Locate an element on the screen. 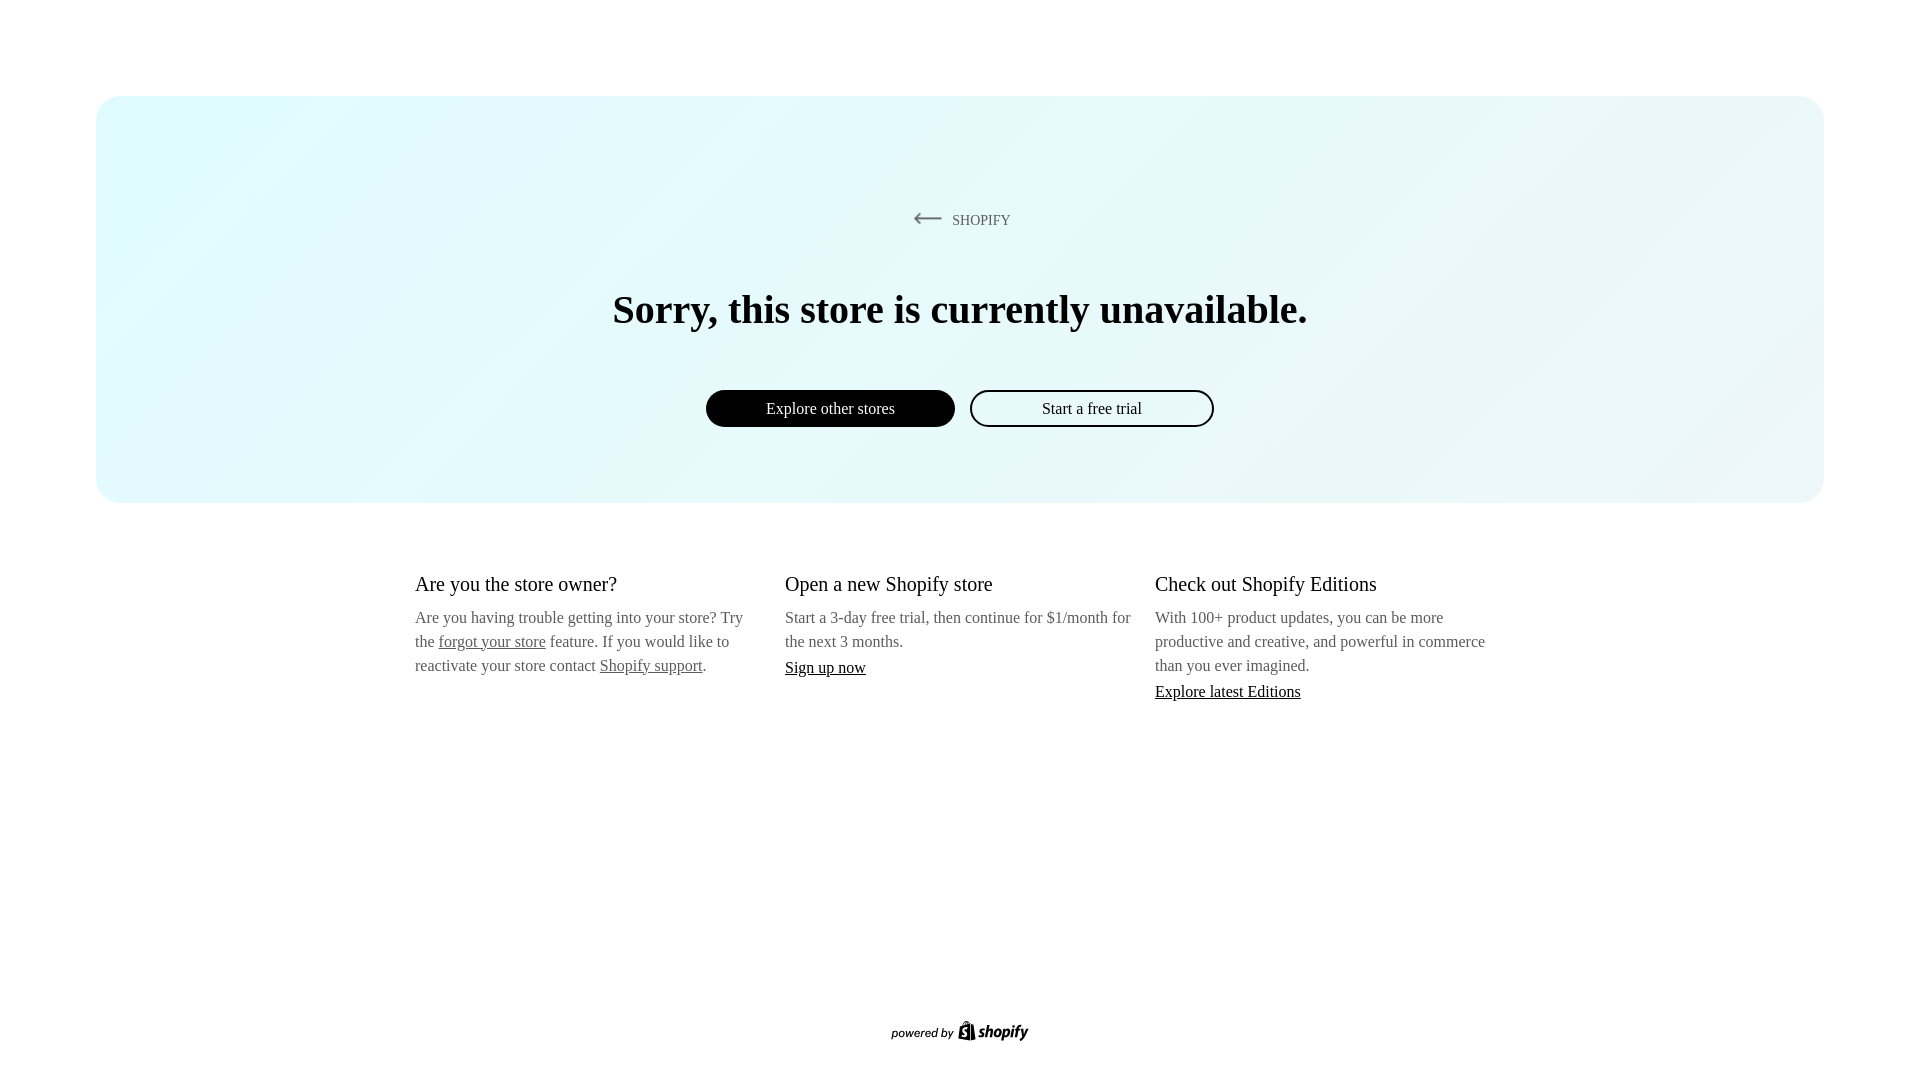 Image resolution: width=1920 pixels, height=1080 pixels. Explore other stores is located at coordinates (830, 408).